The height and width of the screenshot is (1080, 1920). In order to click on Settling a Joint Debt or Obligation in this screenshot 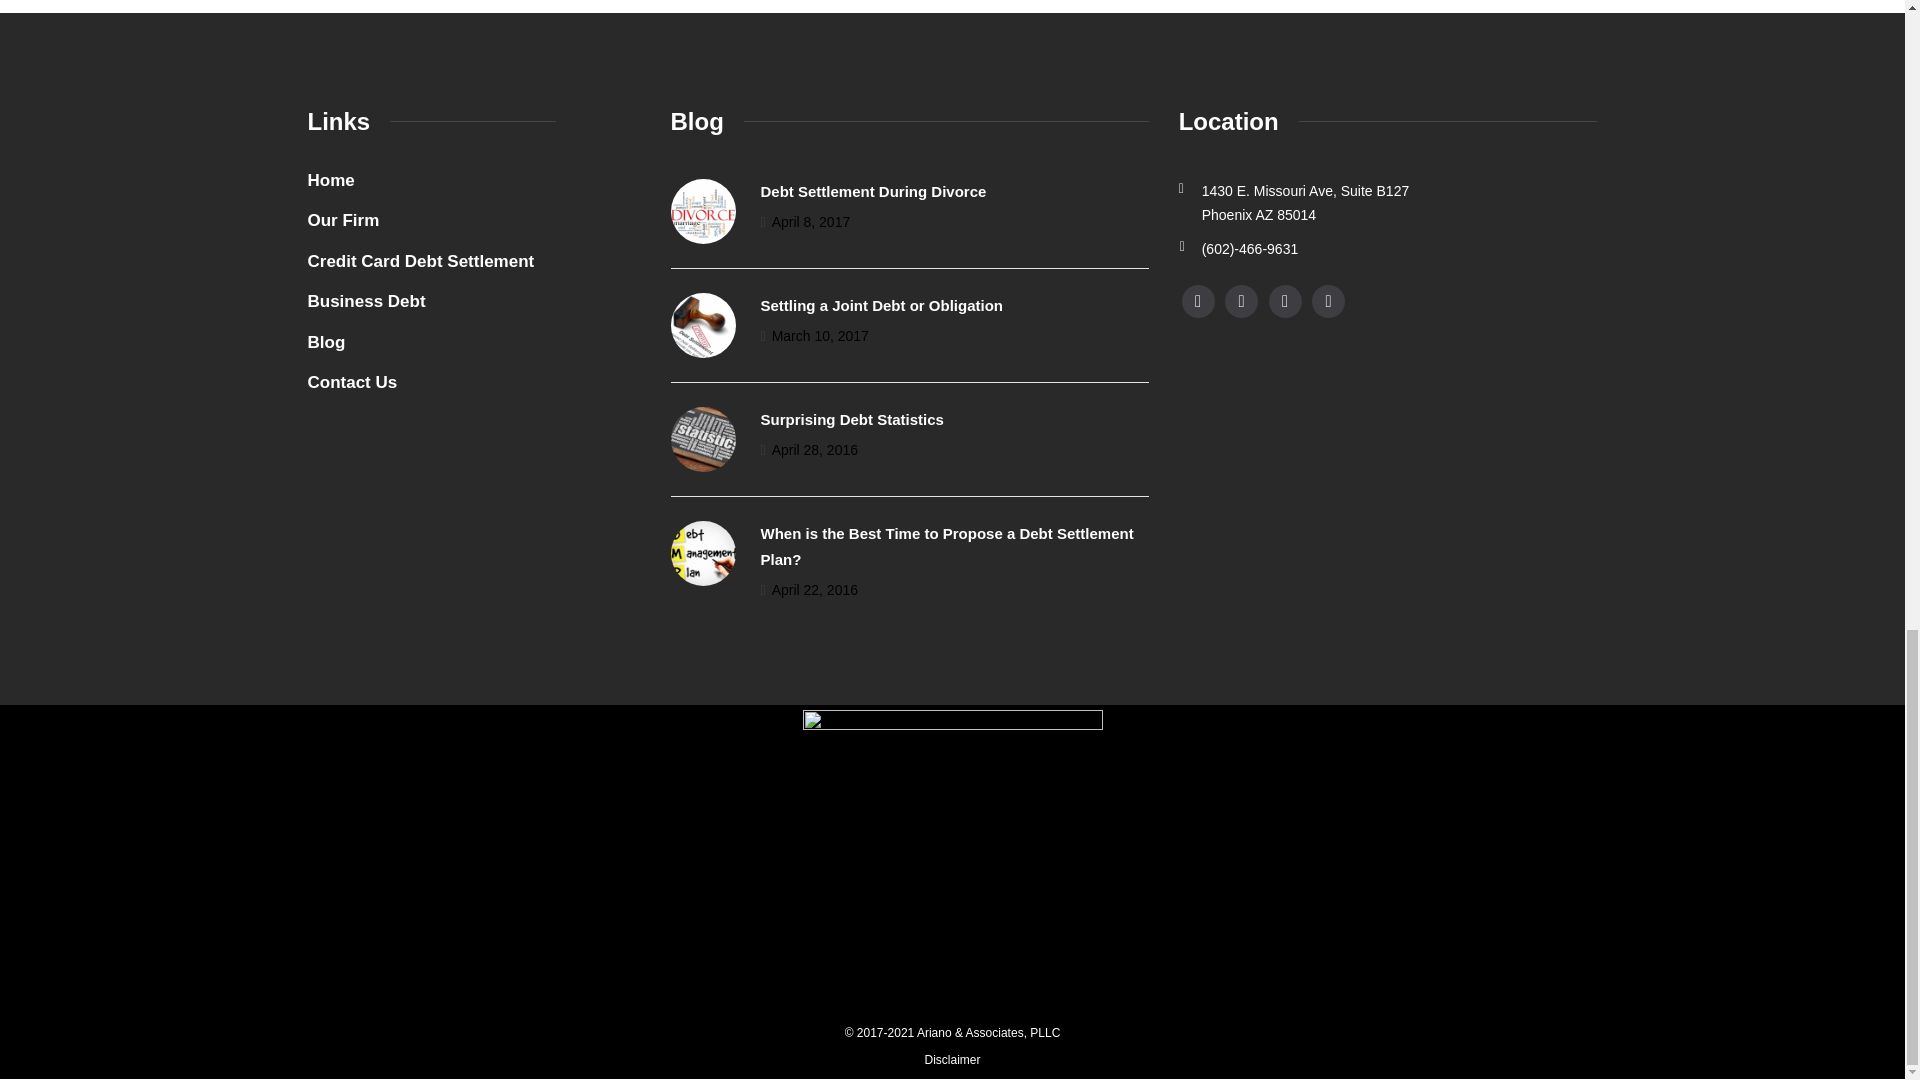, I will do `click(881, 306)`.